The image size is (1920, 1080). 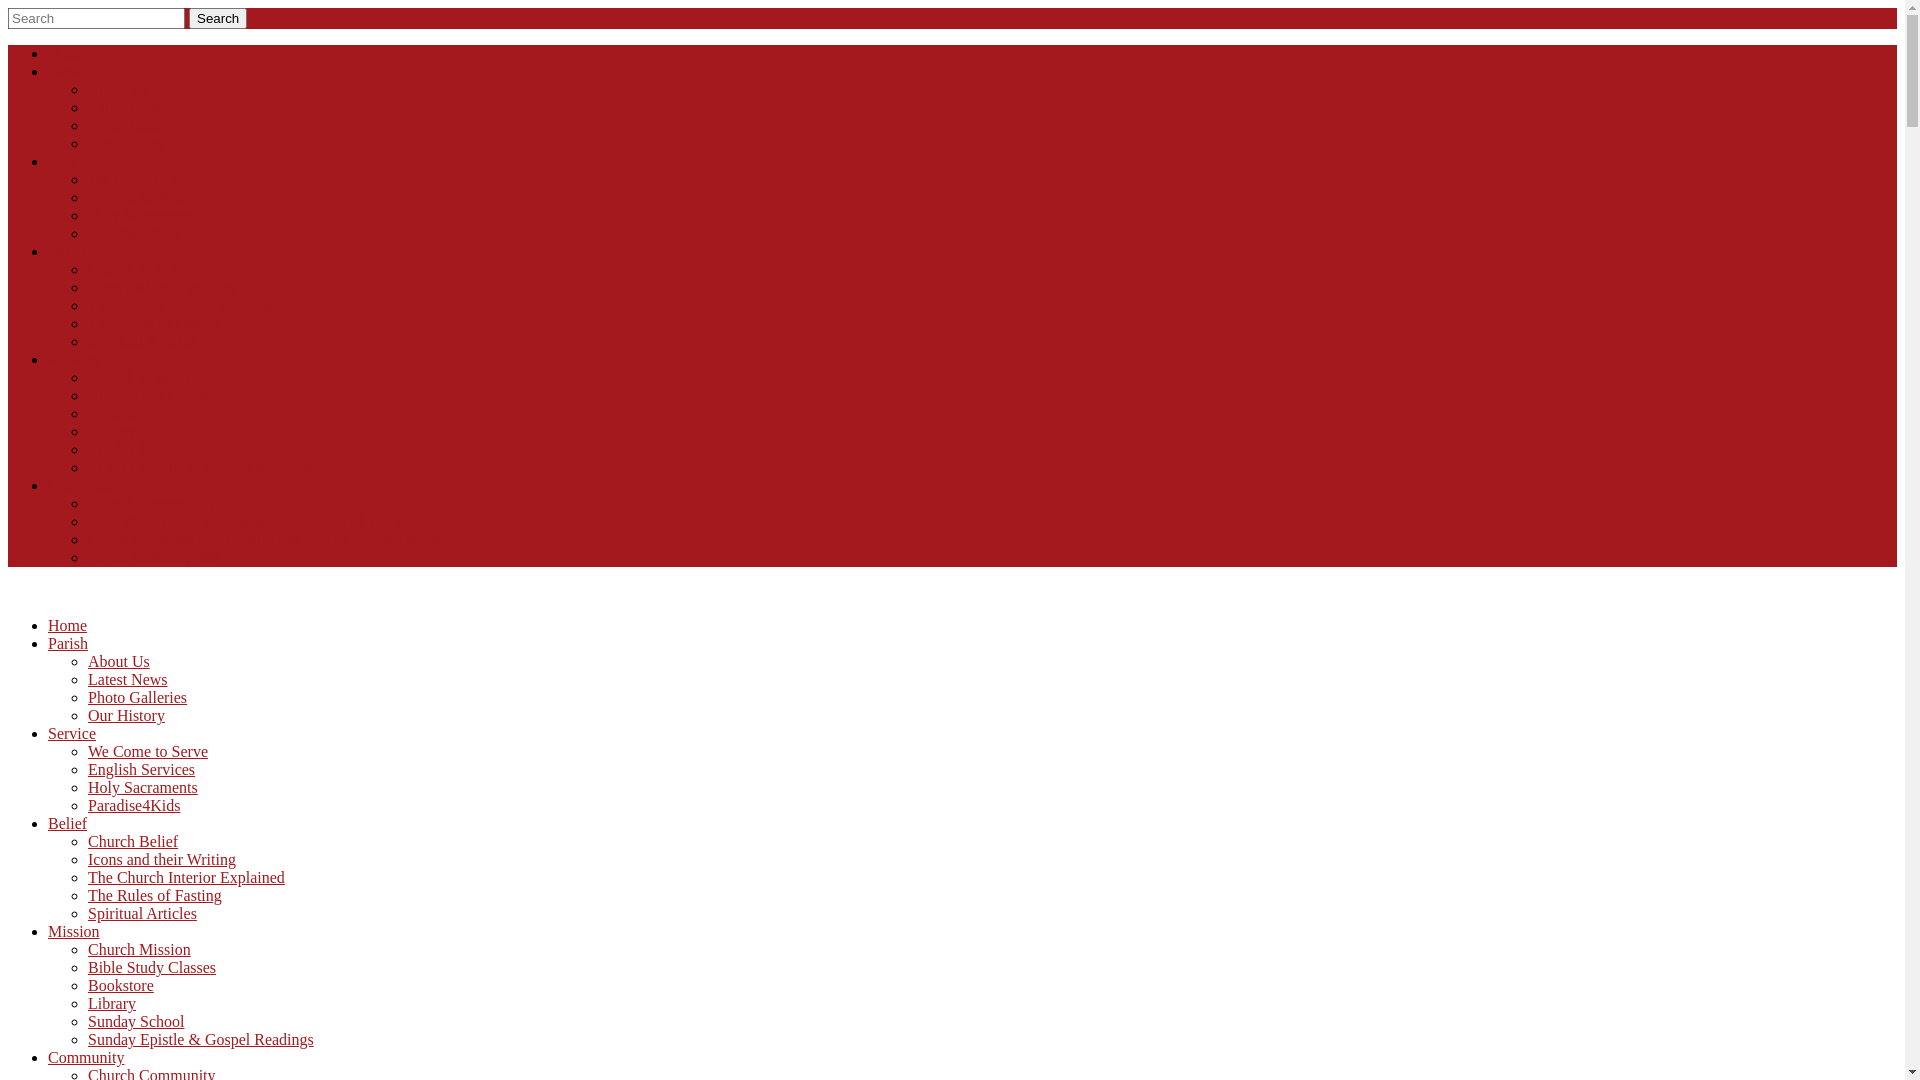 I want to click on Greek Language and Culture Institute of Evangelismos, so click(x=264, y=540).